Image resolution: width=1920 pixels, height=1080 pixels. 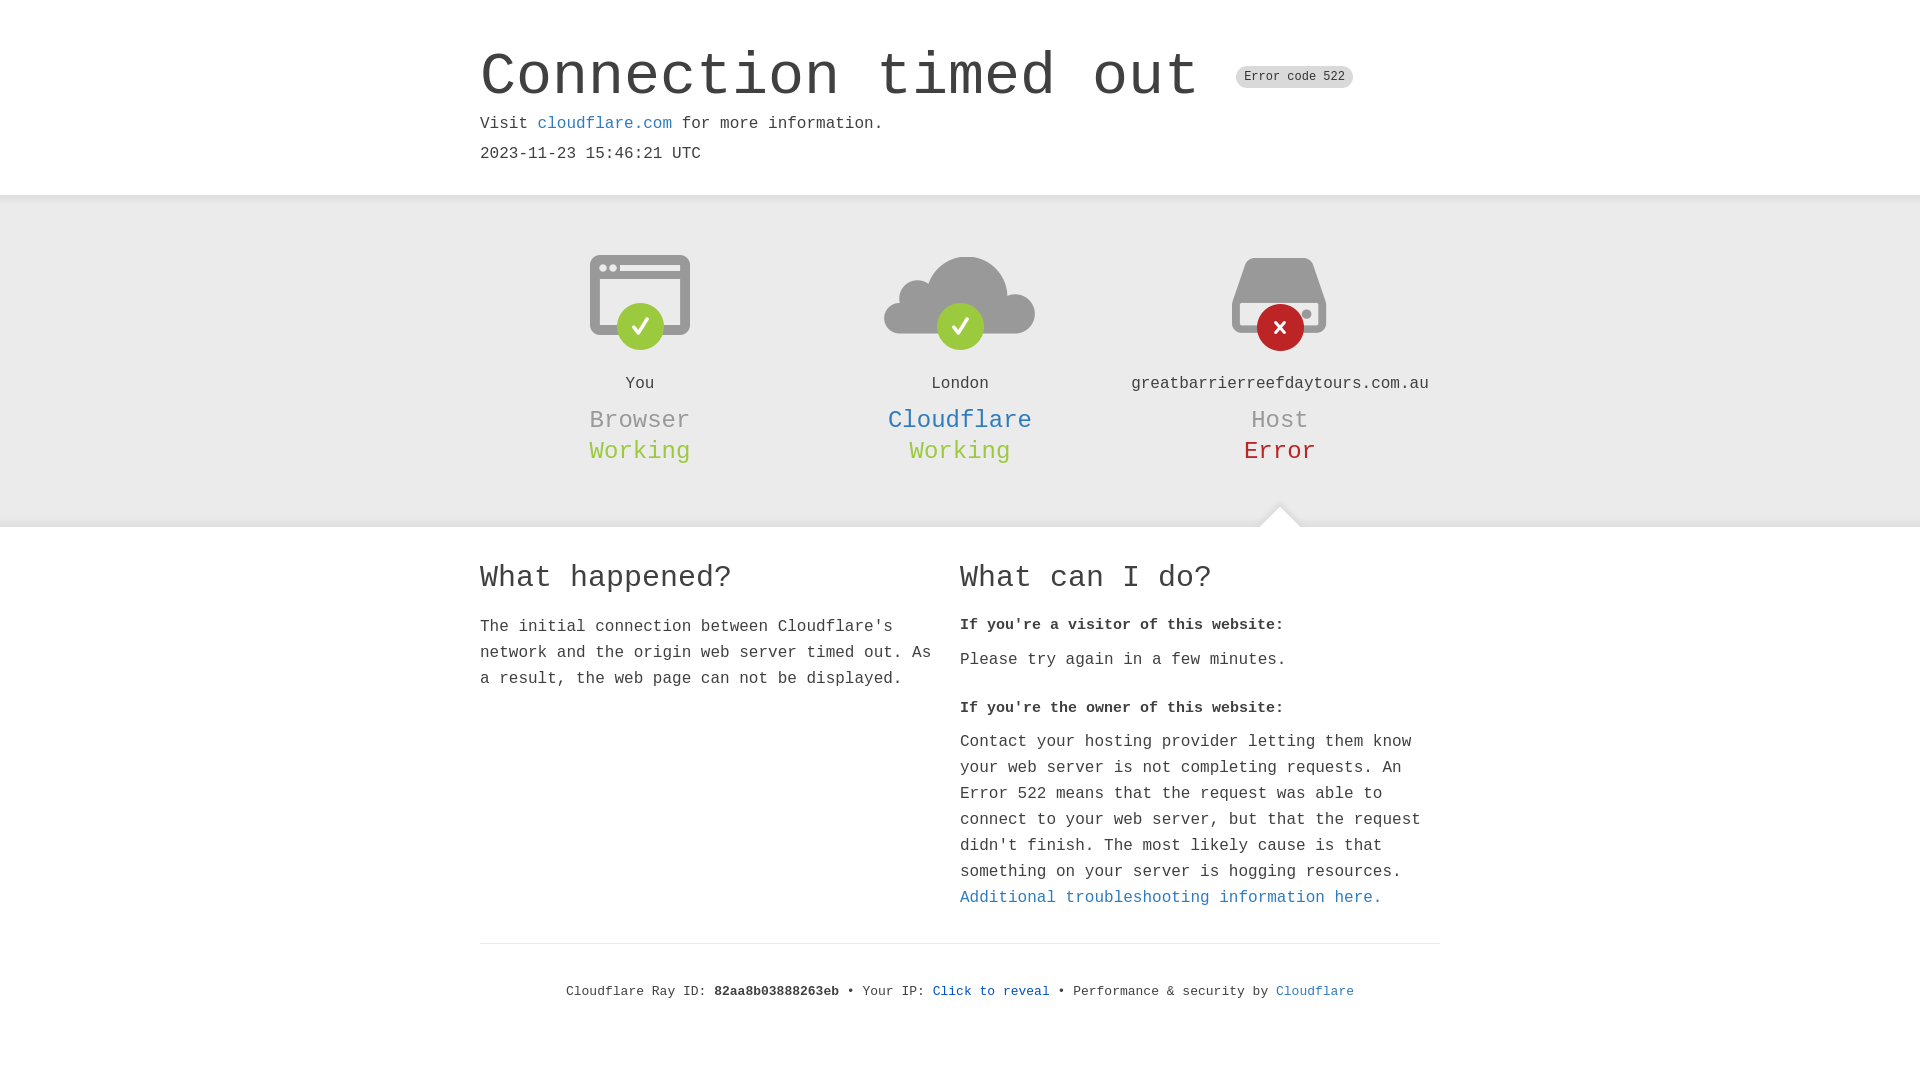 I want to click on Click to reveal, so click(x=992, y=992).